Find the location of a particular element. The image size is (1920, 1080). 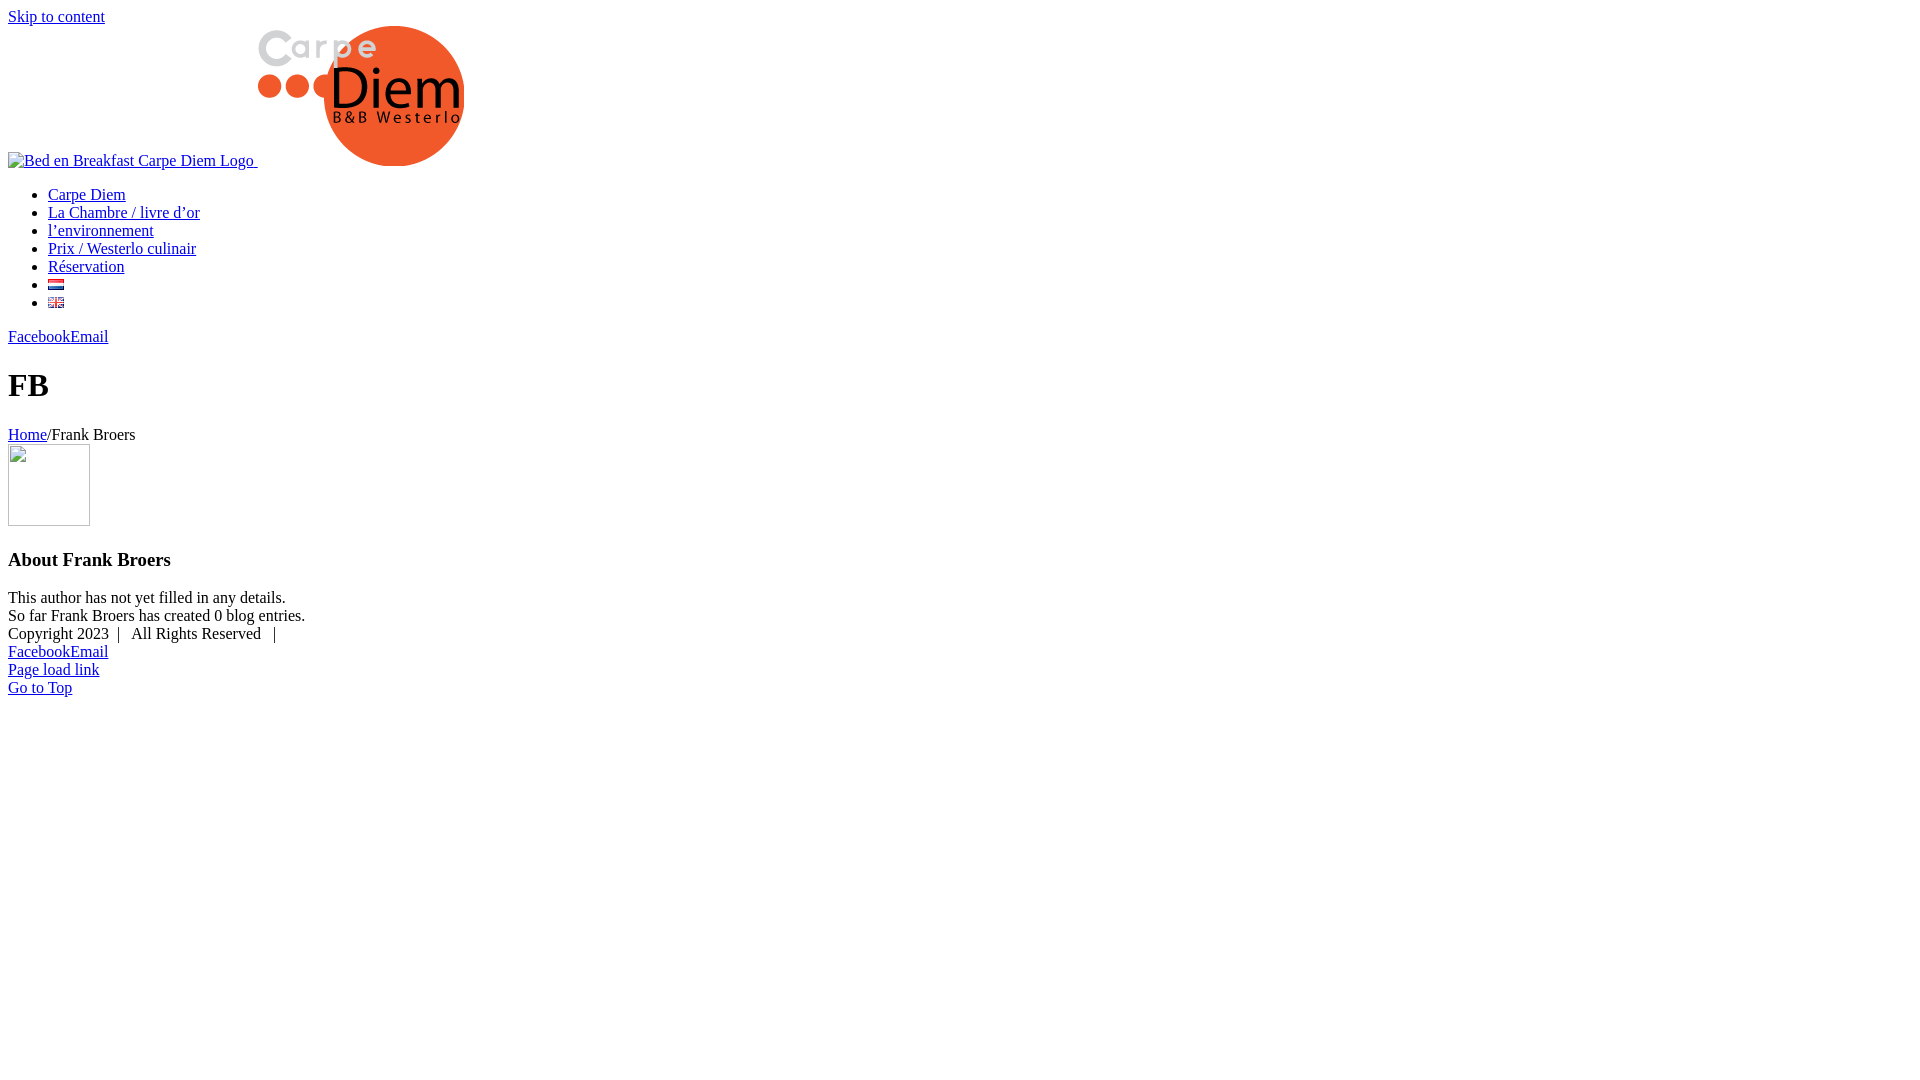

Prix / Westerlo culinair is located at coordinates (122, 248).